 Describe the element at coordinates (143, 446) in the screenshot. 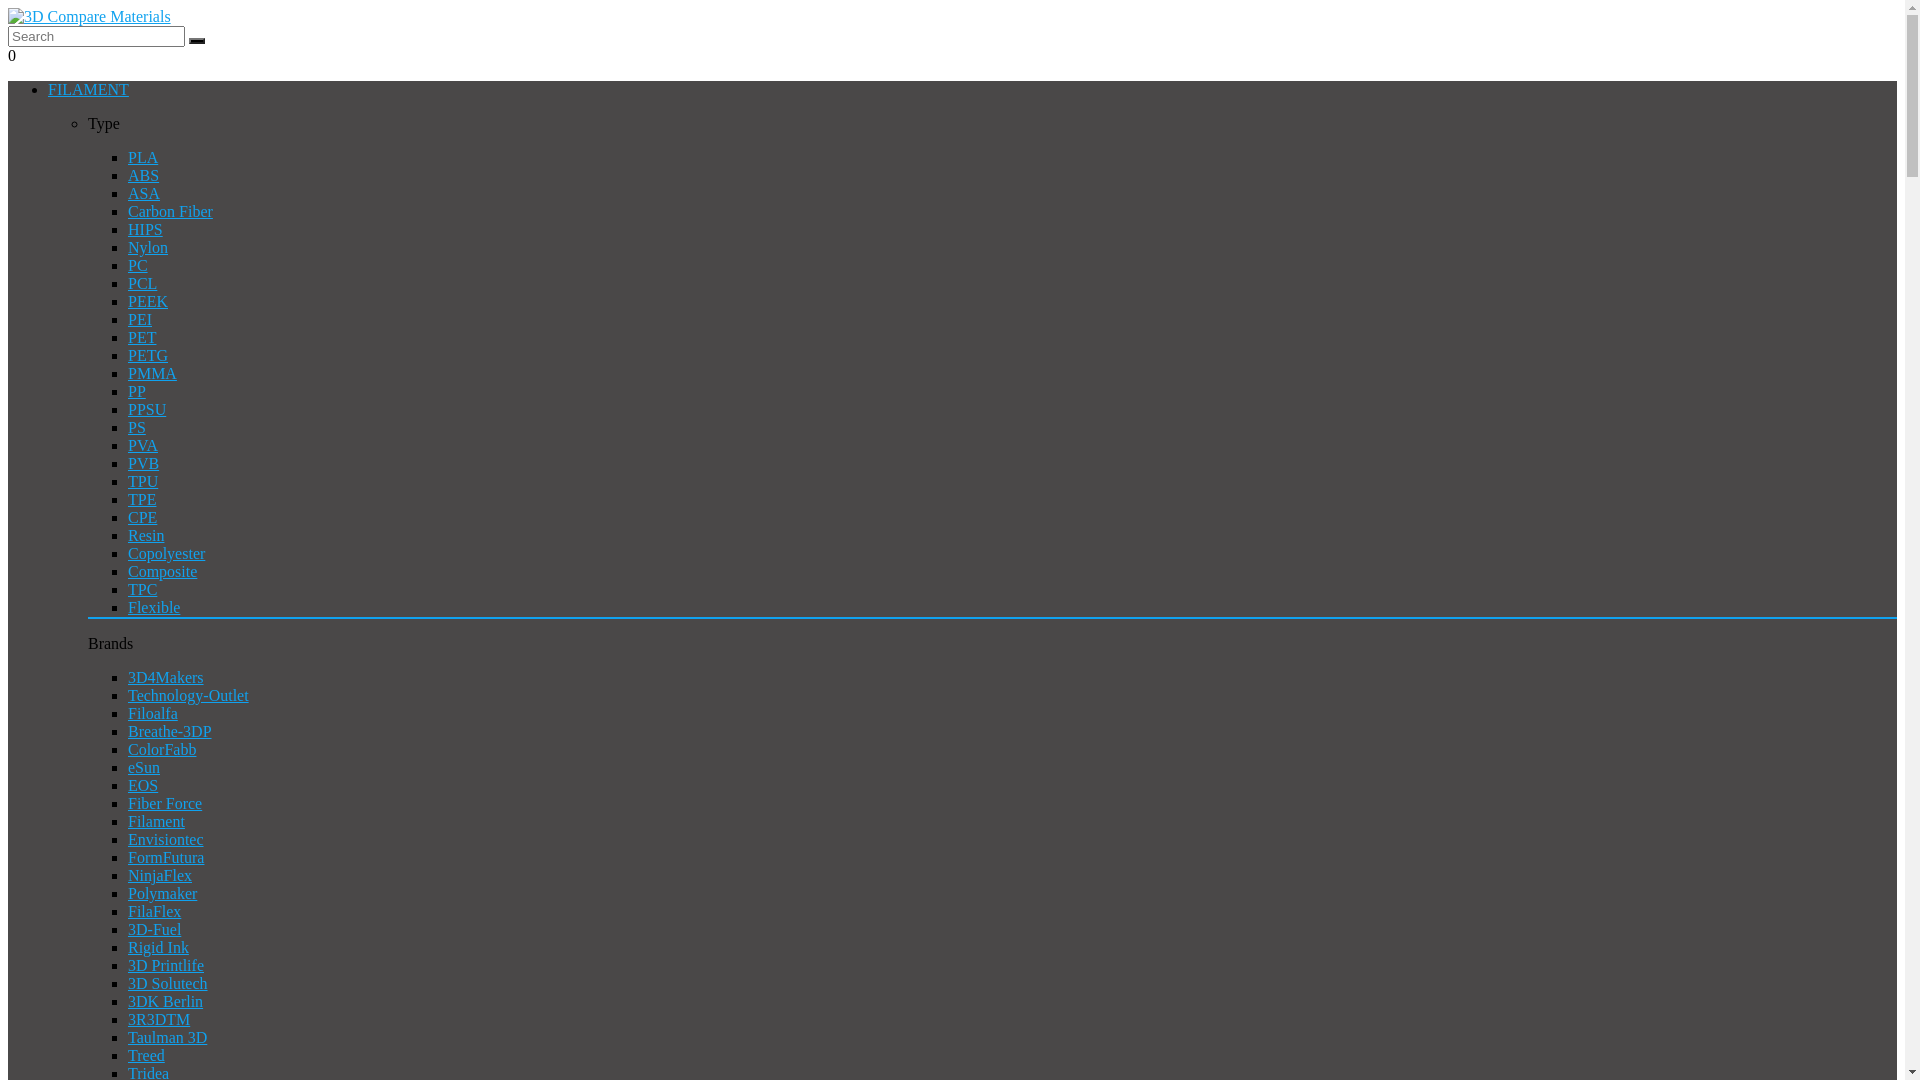

I see `PVA` at that location.